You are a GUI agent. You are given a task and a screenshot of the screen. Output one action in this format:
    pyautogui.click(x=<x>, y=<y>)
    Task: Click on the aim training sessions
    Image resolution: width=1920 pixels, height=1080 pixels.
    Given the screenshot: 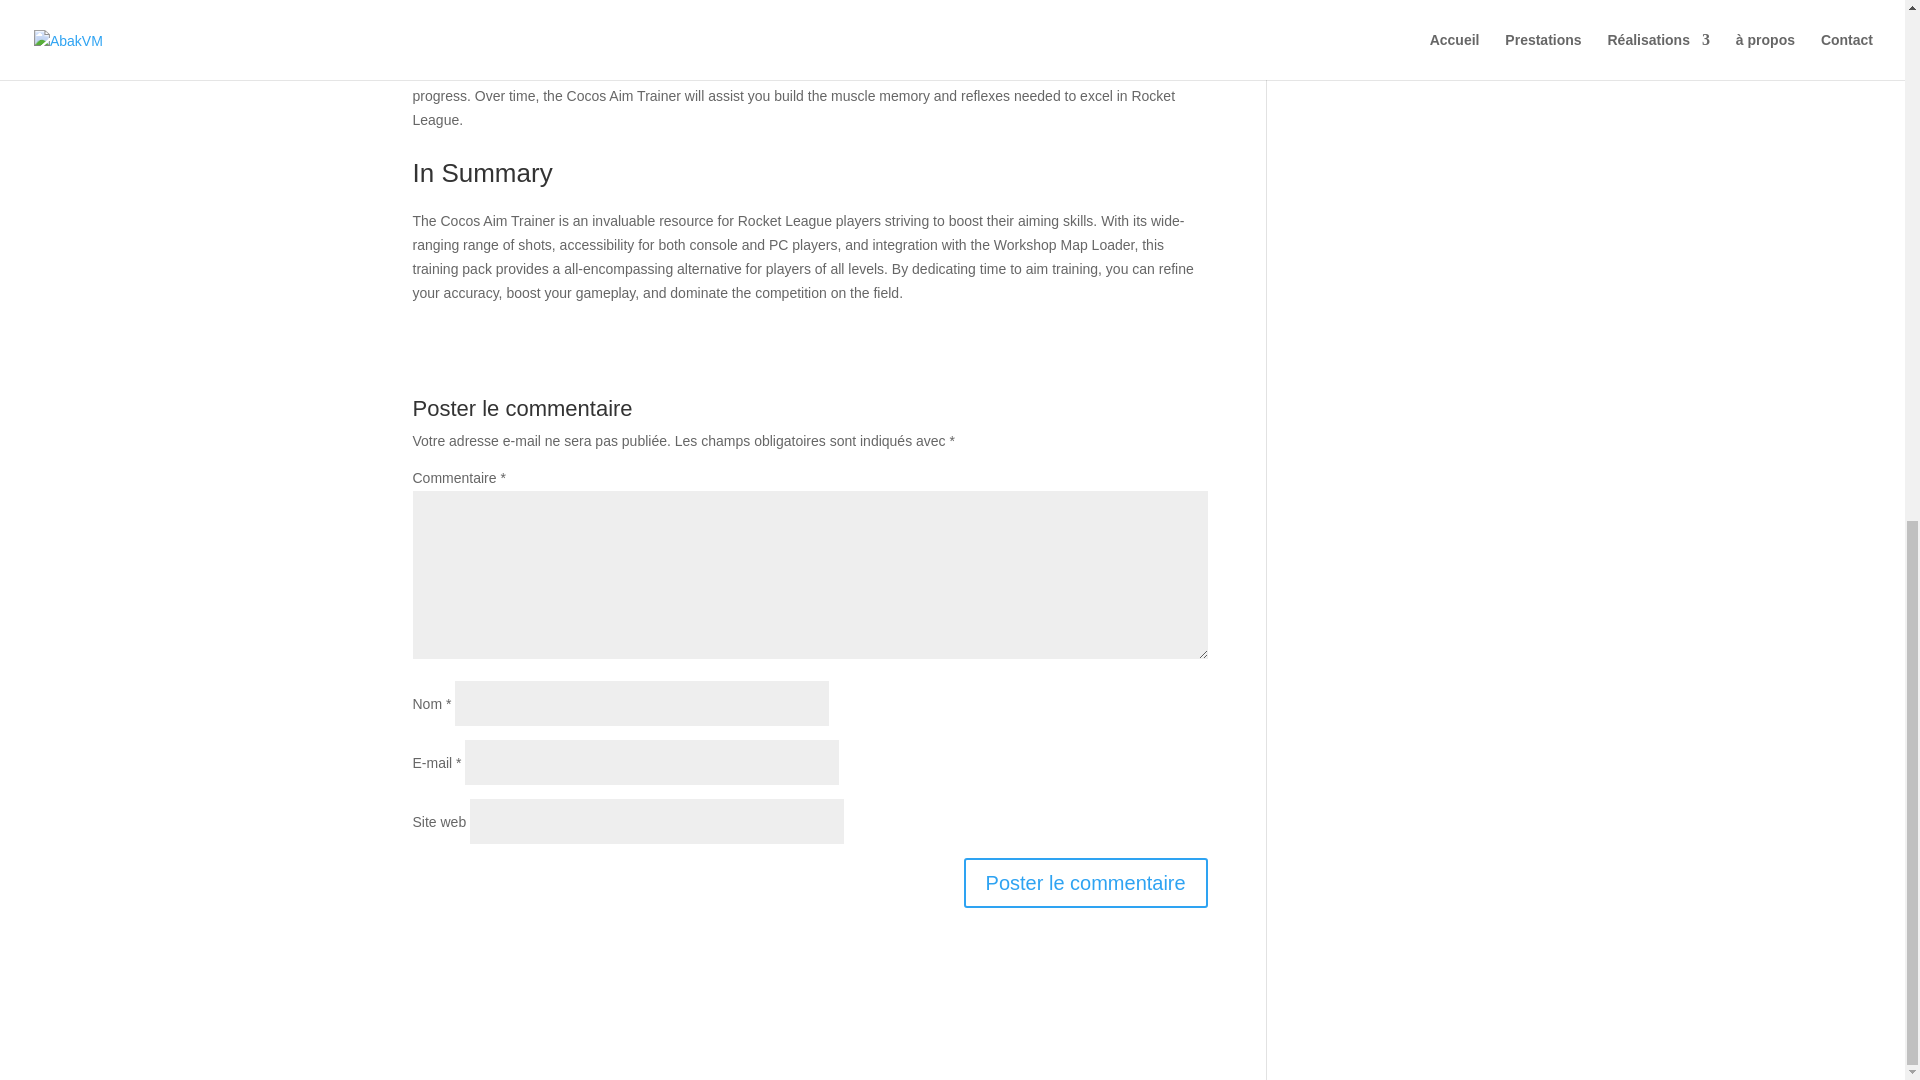 What is the action you would take?
    pyautogui.click(x=639, y=4)
    